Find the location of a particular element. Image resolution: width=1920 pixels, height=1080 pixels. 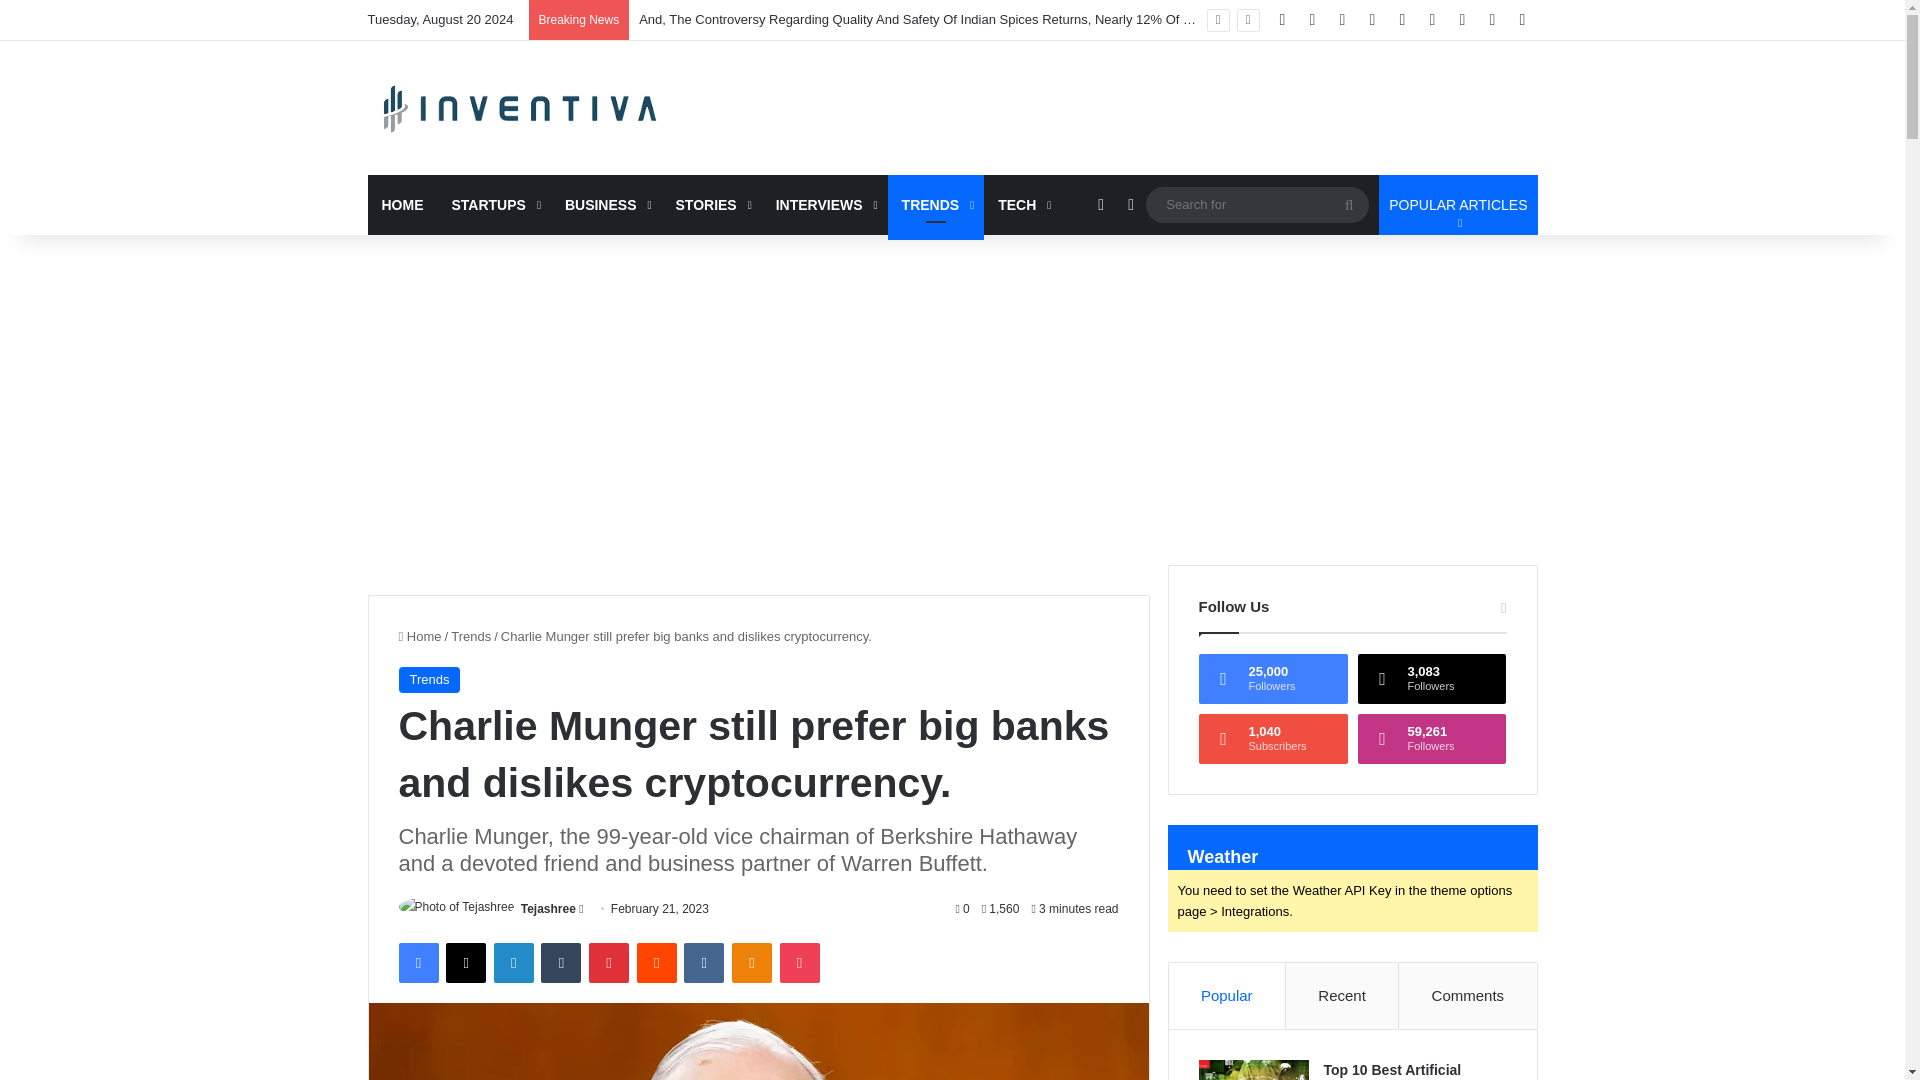

INTERVIEWS is located at coordinates (824, 204).